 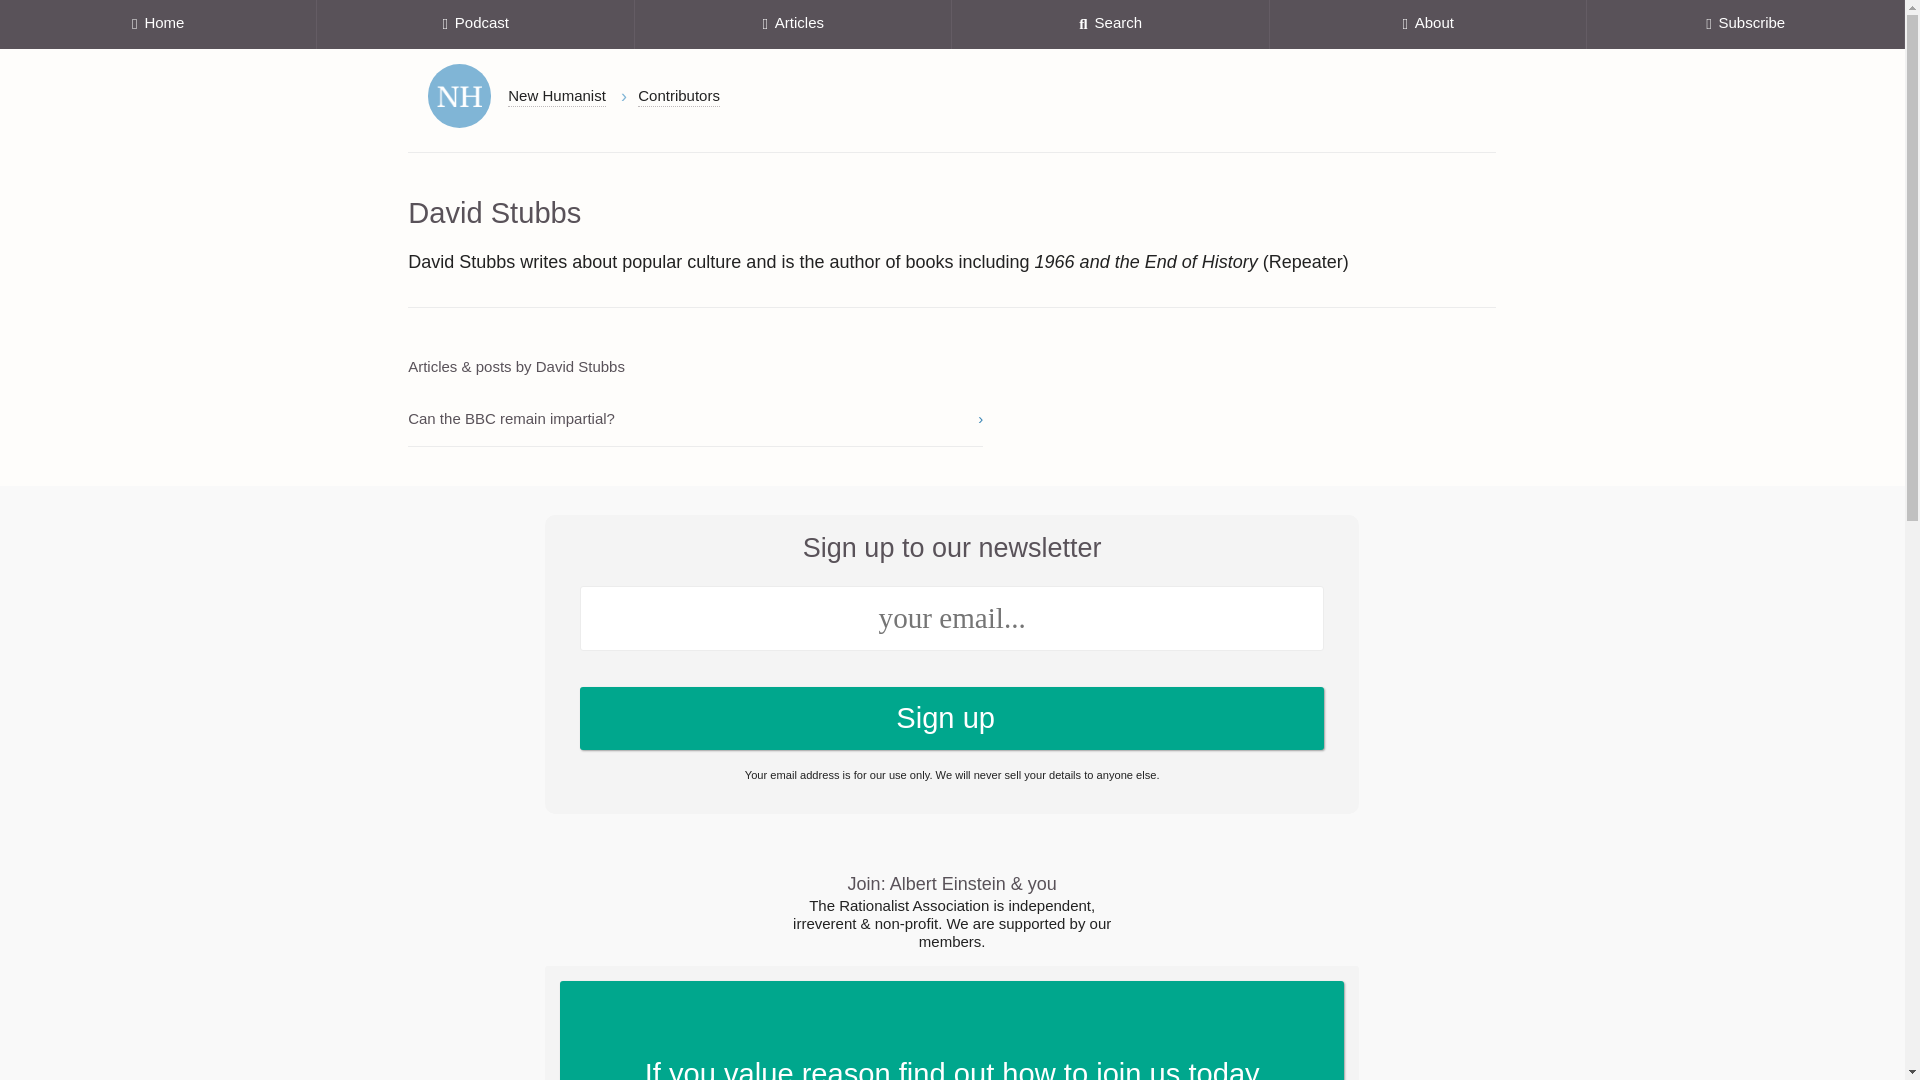 What do you see at coordinates (474, 24) in the screenshot?
I see `Podcast` at bounding box center [474, 24].